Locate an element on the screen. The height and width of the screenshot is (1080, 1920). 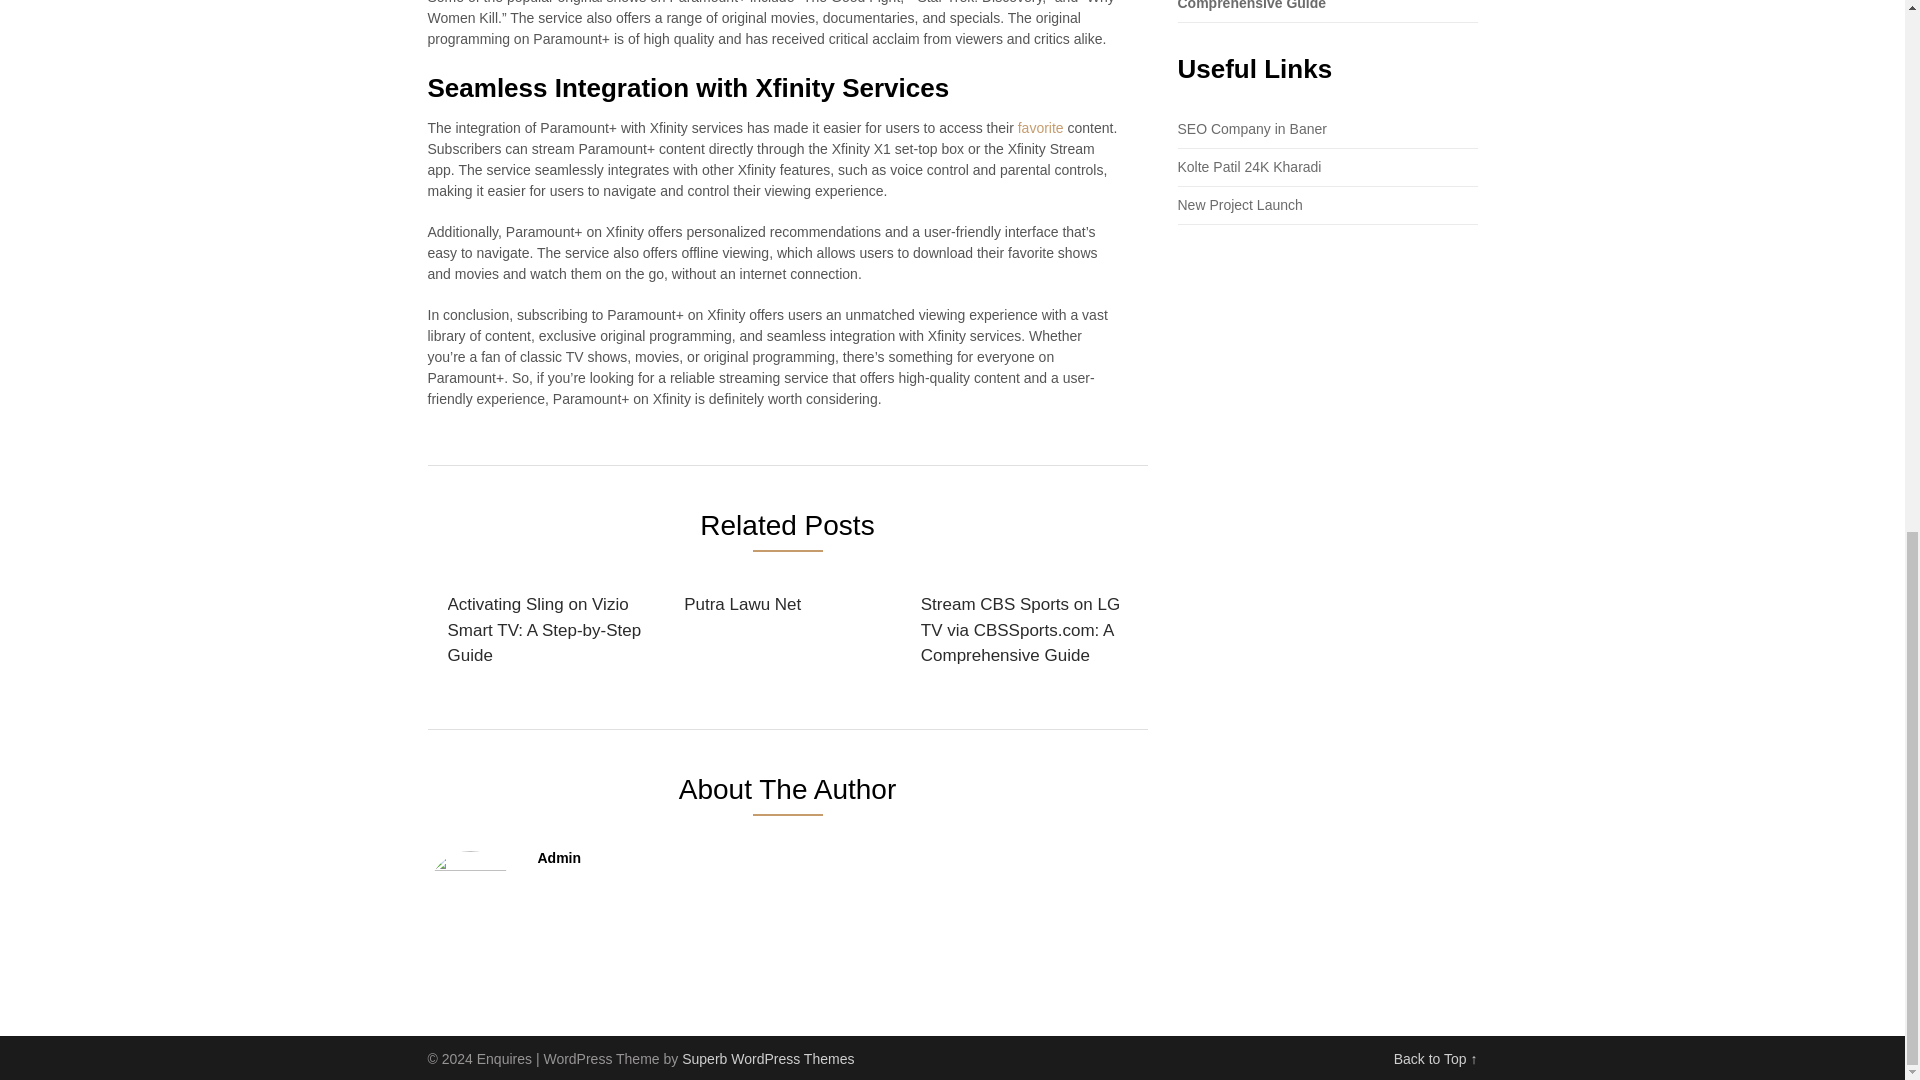
Putra Lawu Net is located at coordinates (742, 604).